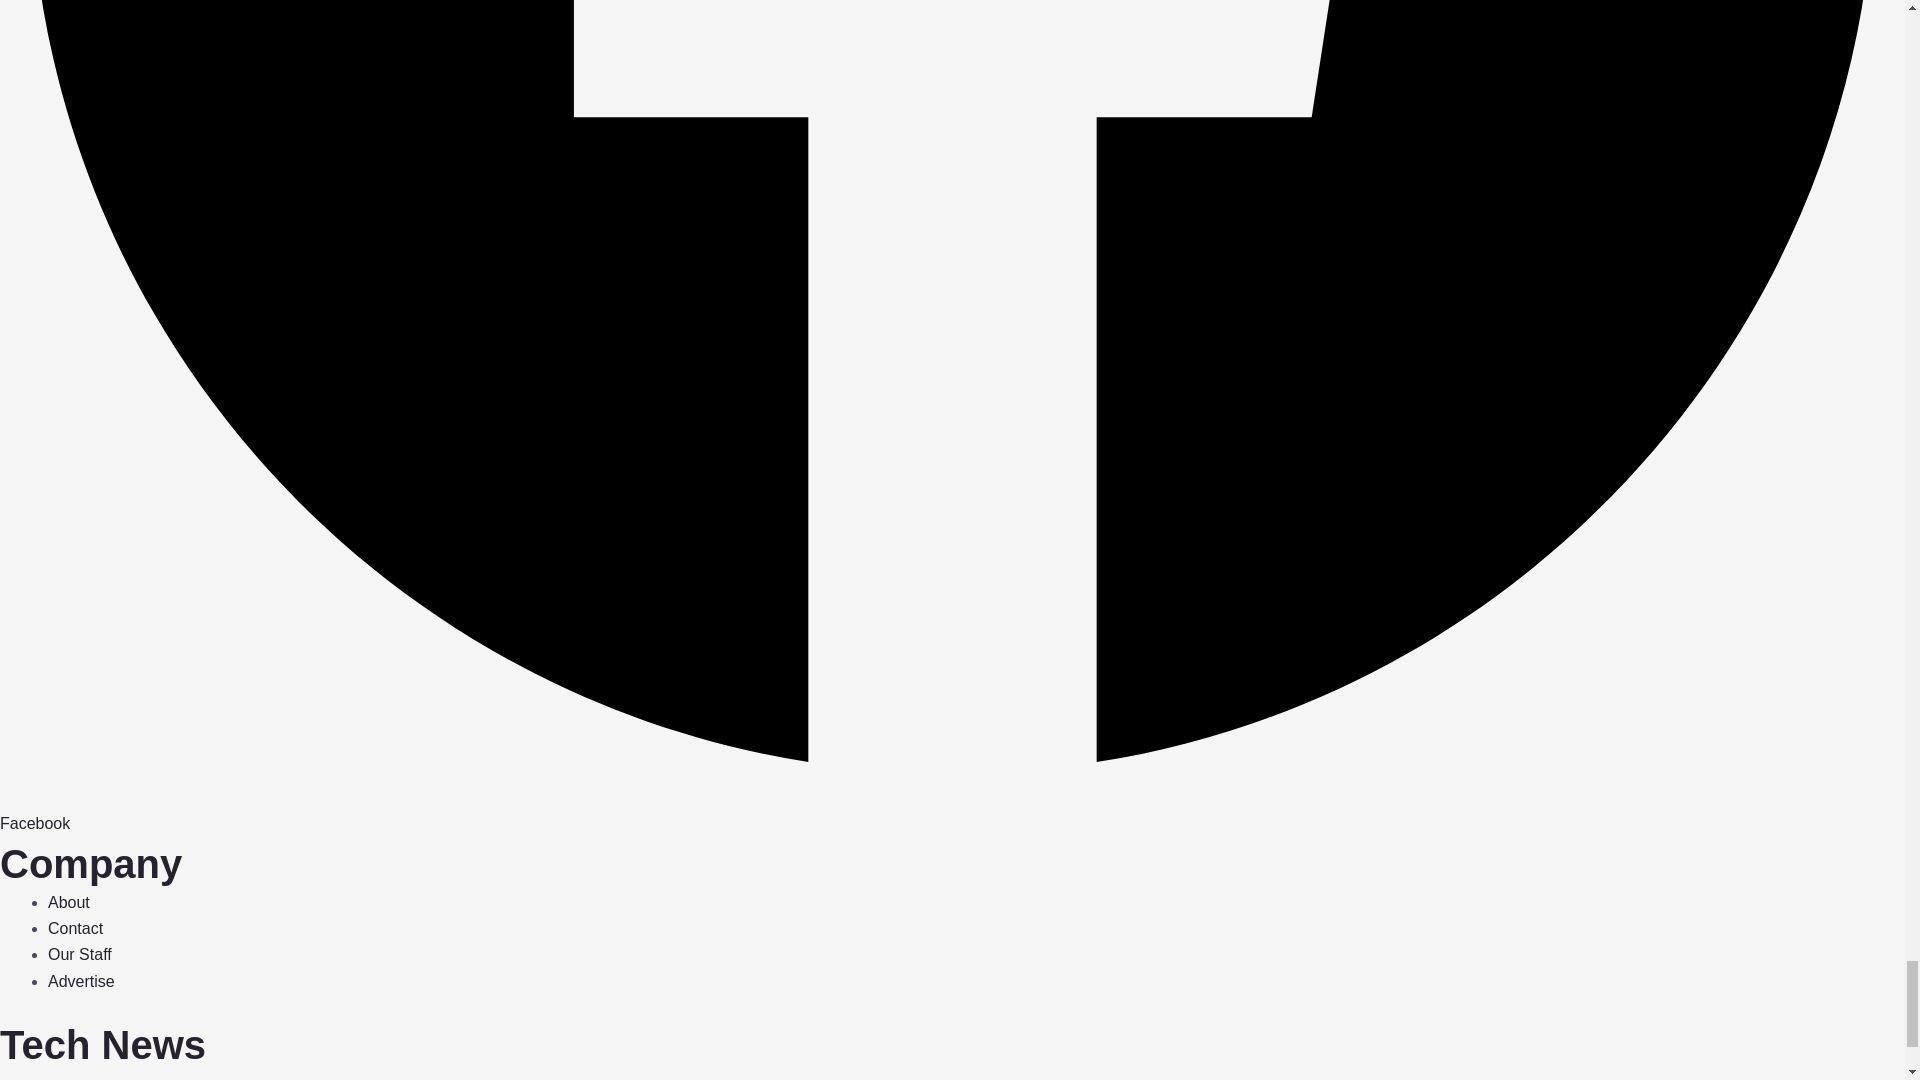 This screenshot has width=1920, height=1080. Describe the element at coordinates (69, 902) in the screenshot. I see `About` at that location.